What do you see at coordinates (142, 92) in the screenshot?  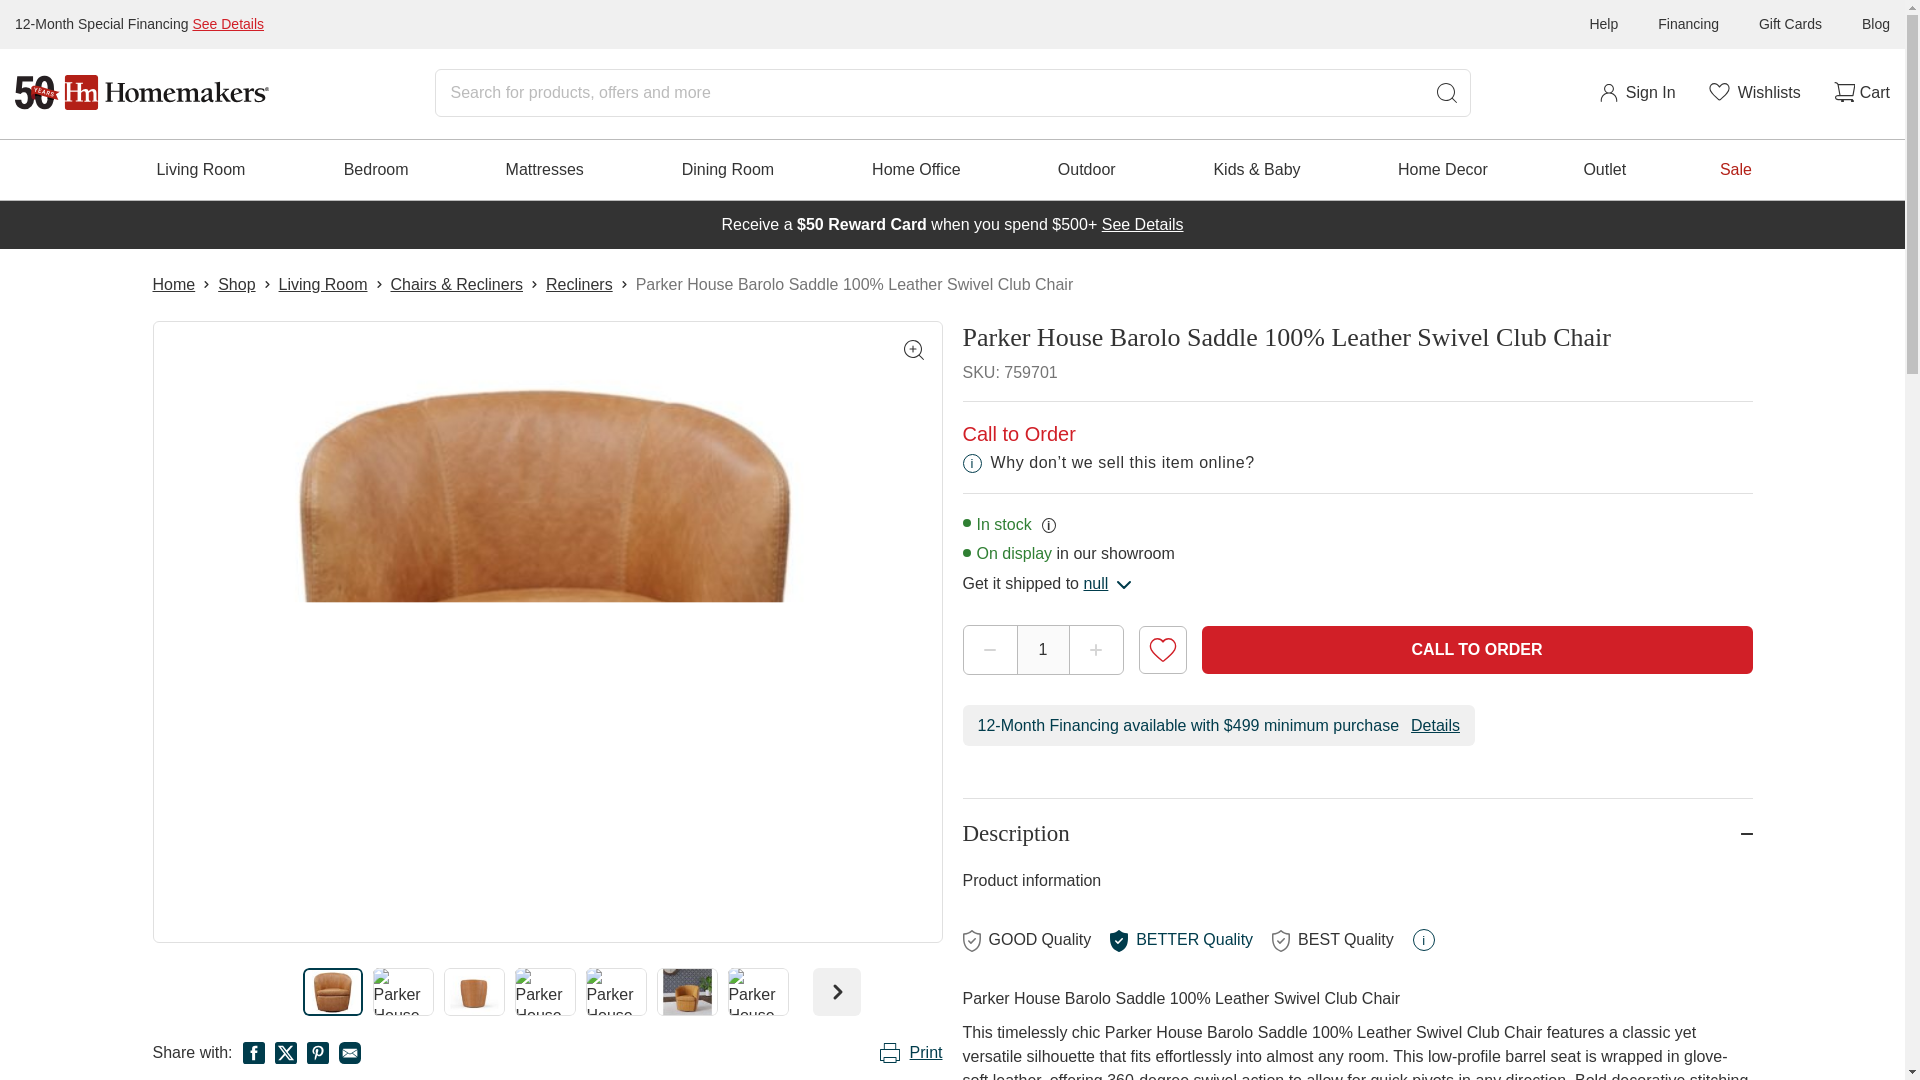 I see `Homepage` at bounding box center [142, 92].